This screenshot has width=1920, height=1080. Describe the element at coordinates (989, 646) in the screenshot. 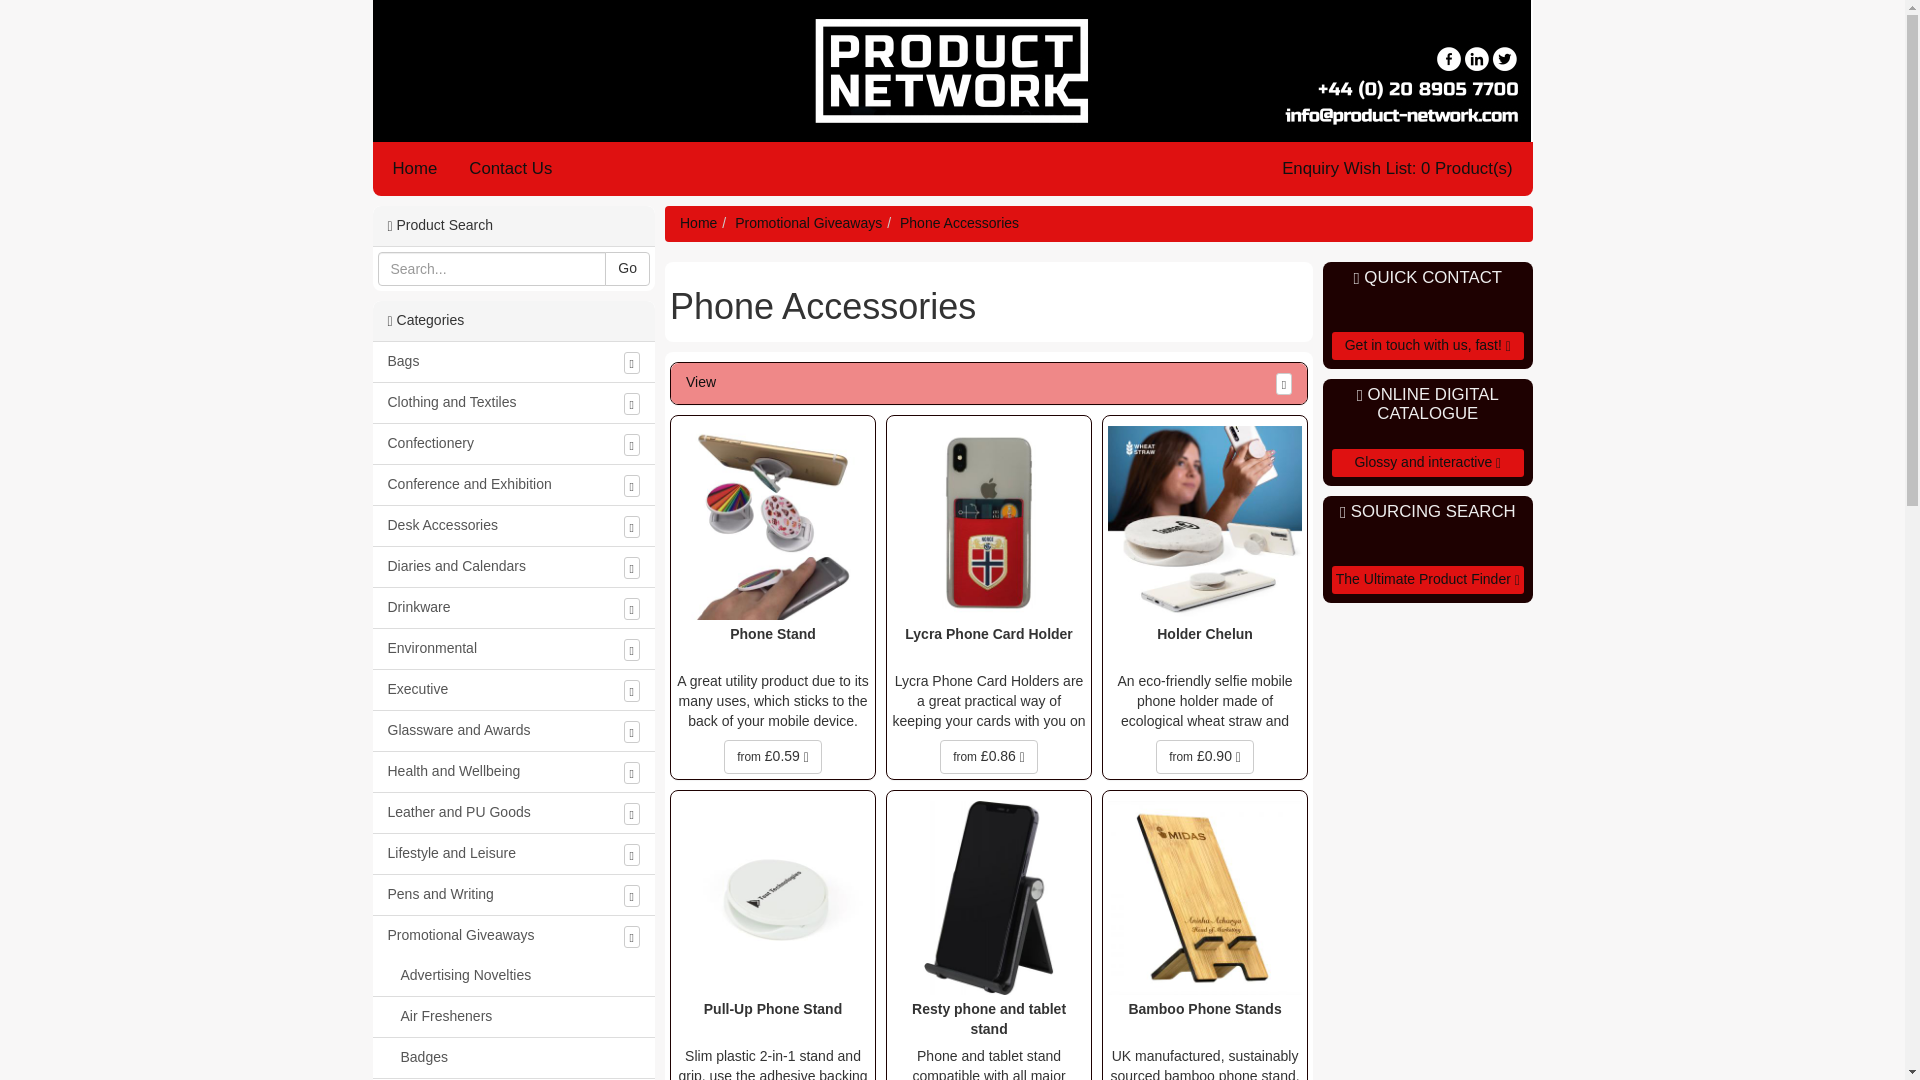

I see `Lycra Phone Card Holder` at that location.